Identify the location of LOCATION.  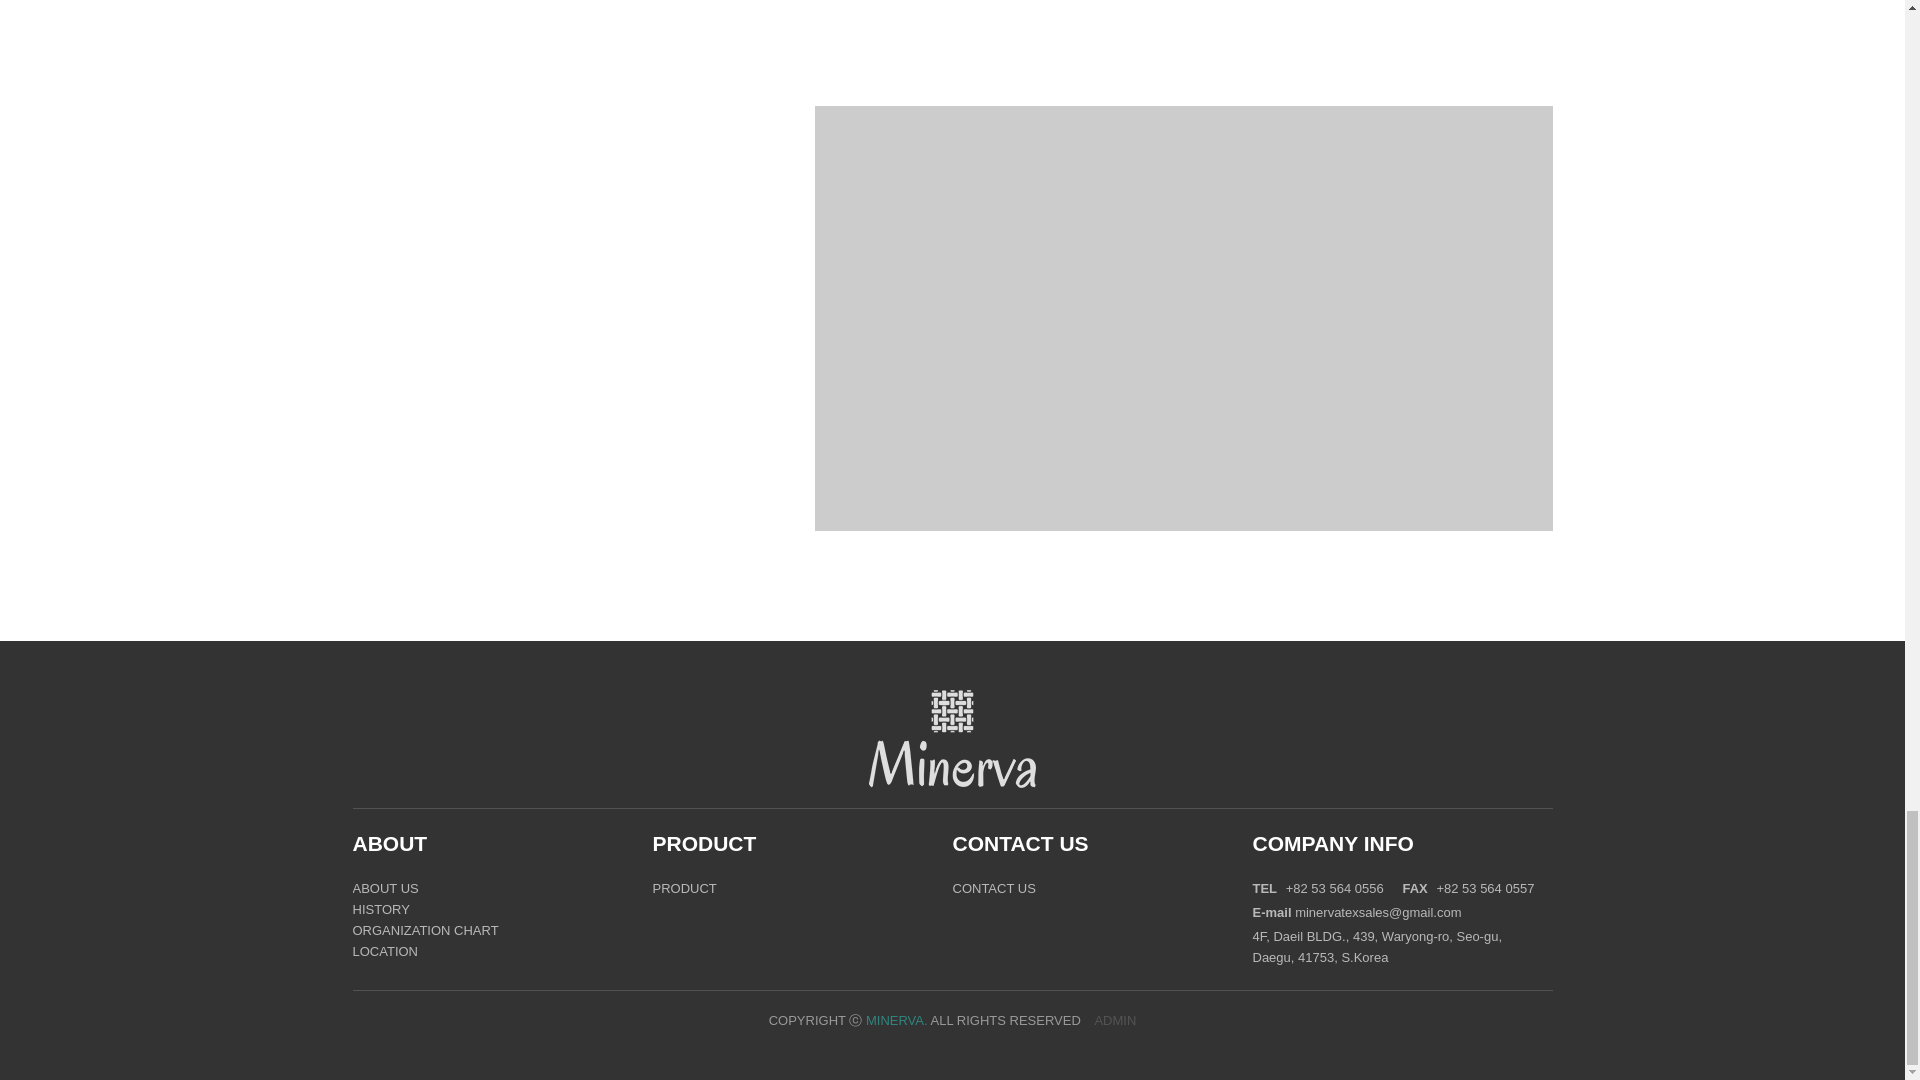
(384, 952).